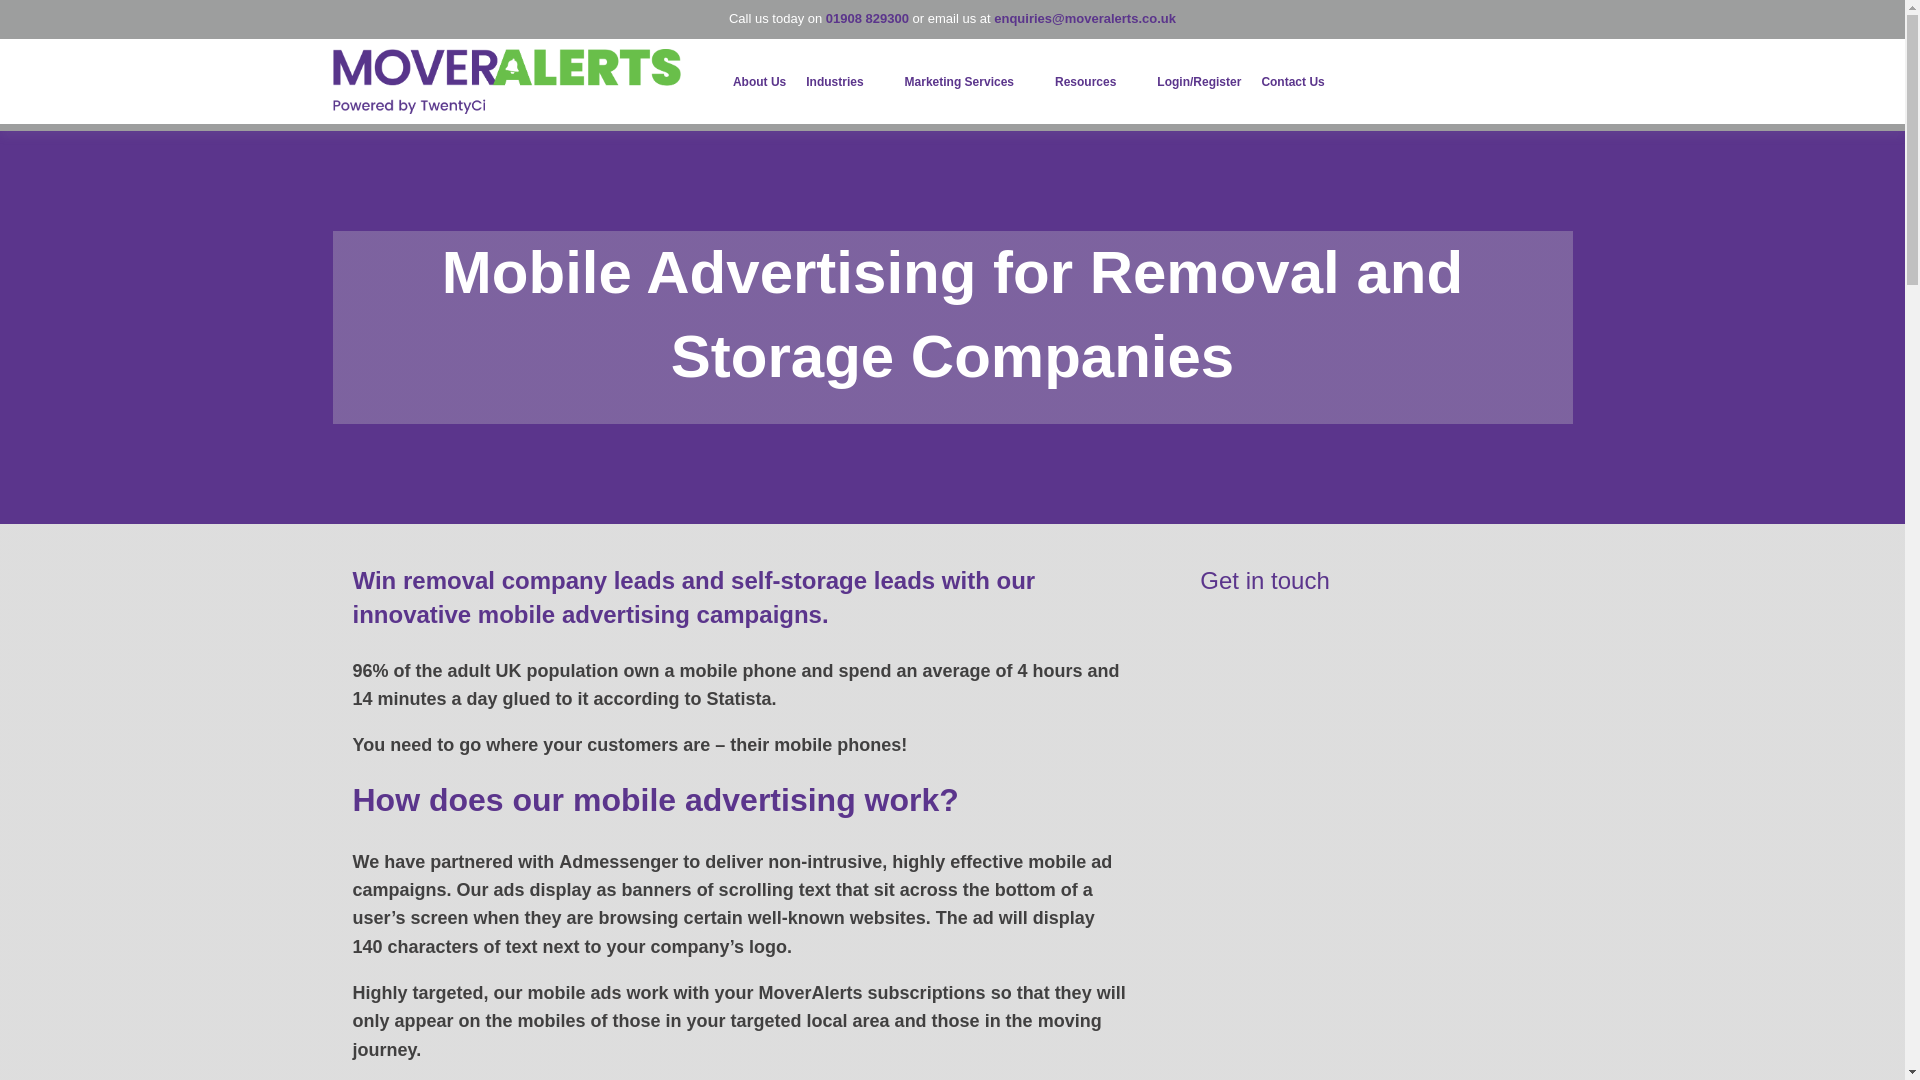 The width and height of the screenshot is (1920, 1080). What do you see at coordinates (969, 81) in the screenshot?
I see `Marketing Services` at bounding box center [969, 81].